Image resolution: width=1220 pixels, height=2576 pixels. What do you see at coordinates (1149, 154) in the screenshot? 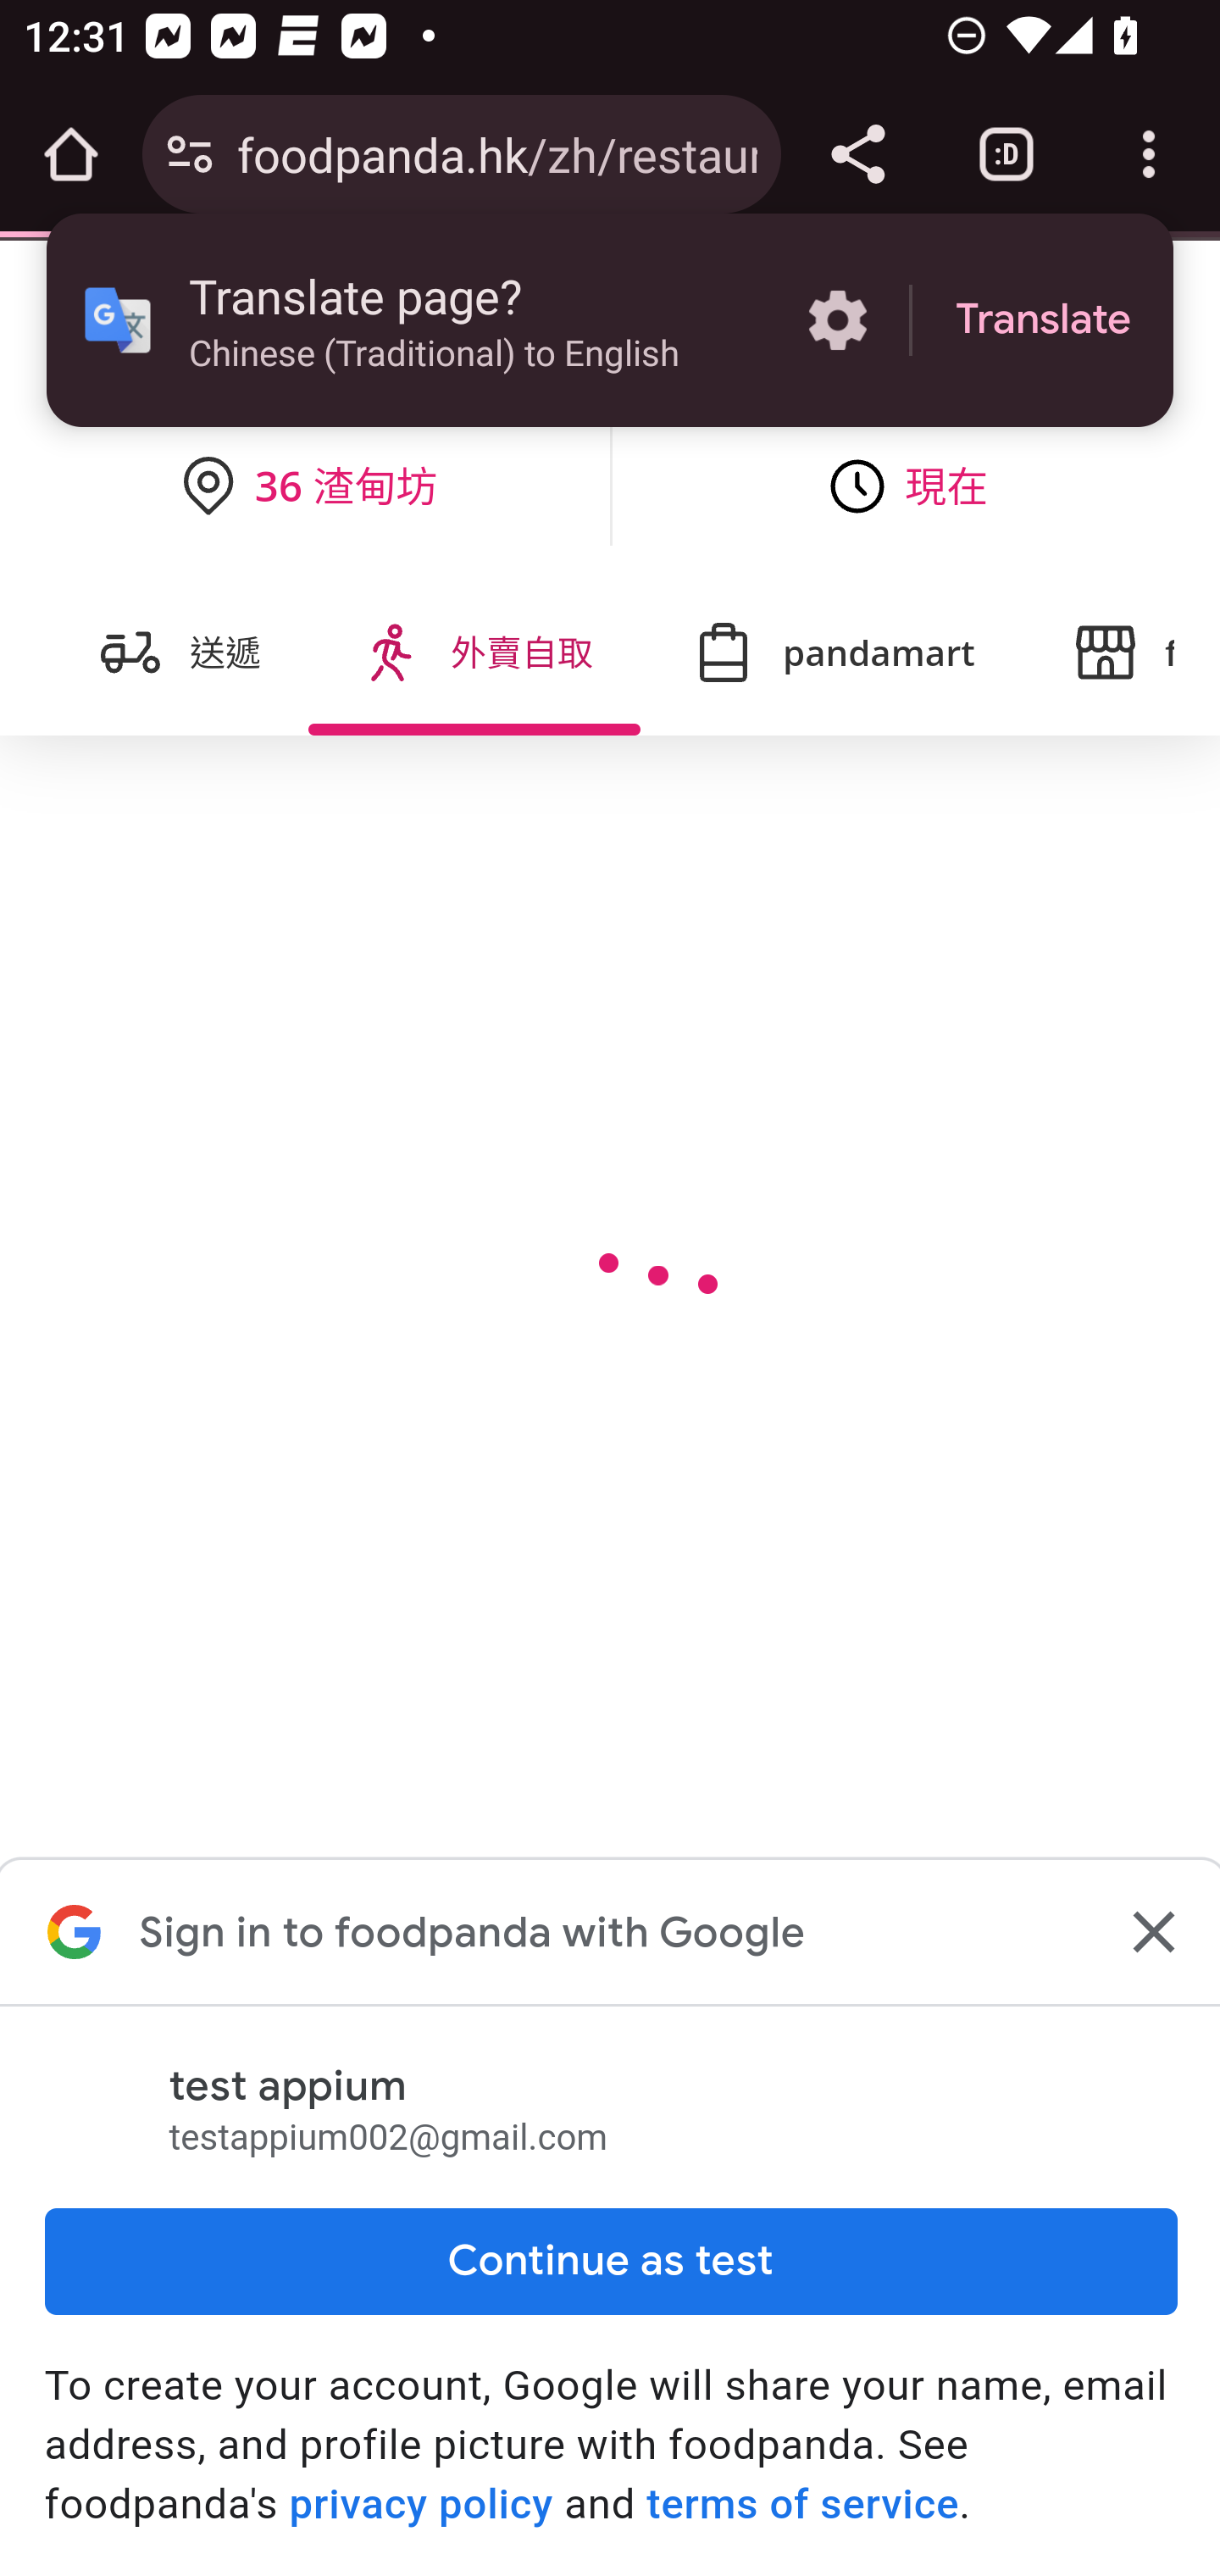
I see `Customize and control Google Chrome` at bounding box center [1149, 154].